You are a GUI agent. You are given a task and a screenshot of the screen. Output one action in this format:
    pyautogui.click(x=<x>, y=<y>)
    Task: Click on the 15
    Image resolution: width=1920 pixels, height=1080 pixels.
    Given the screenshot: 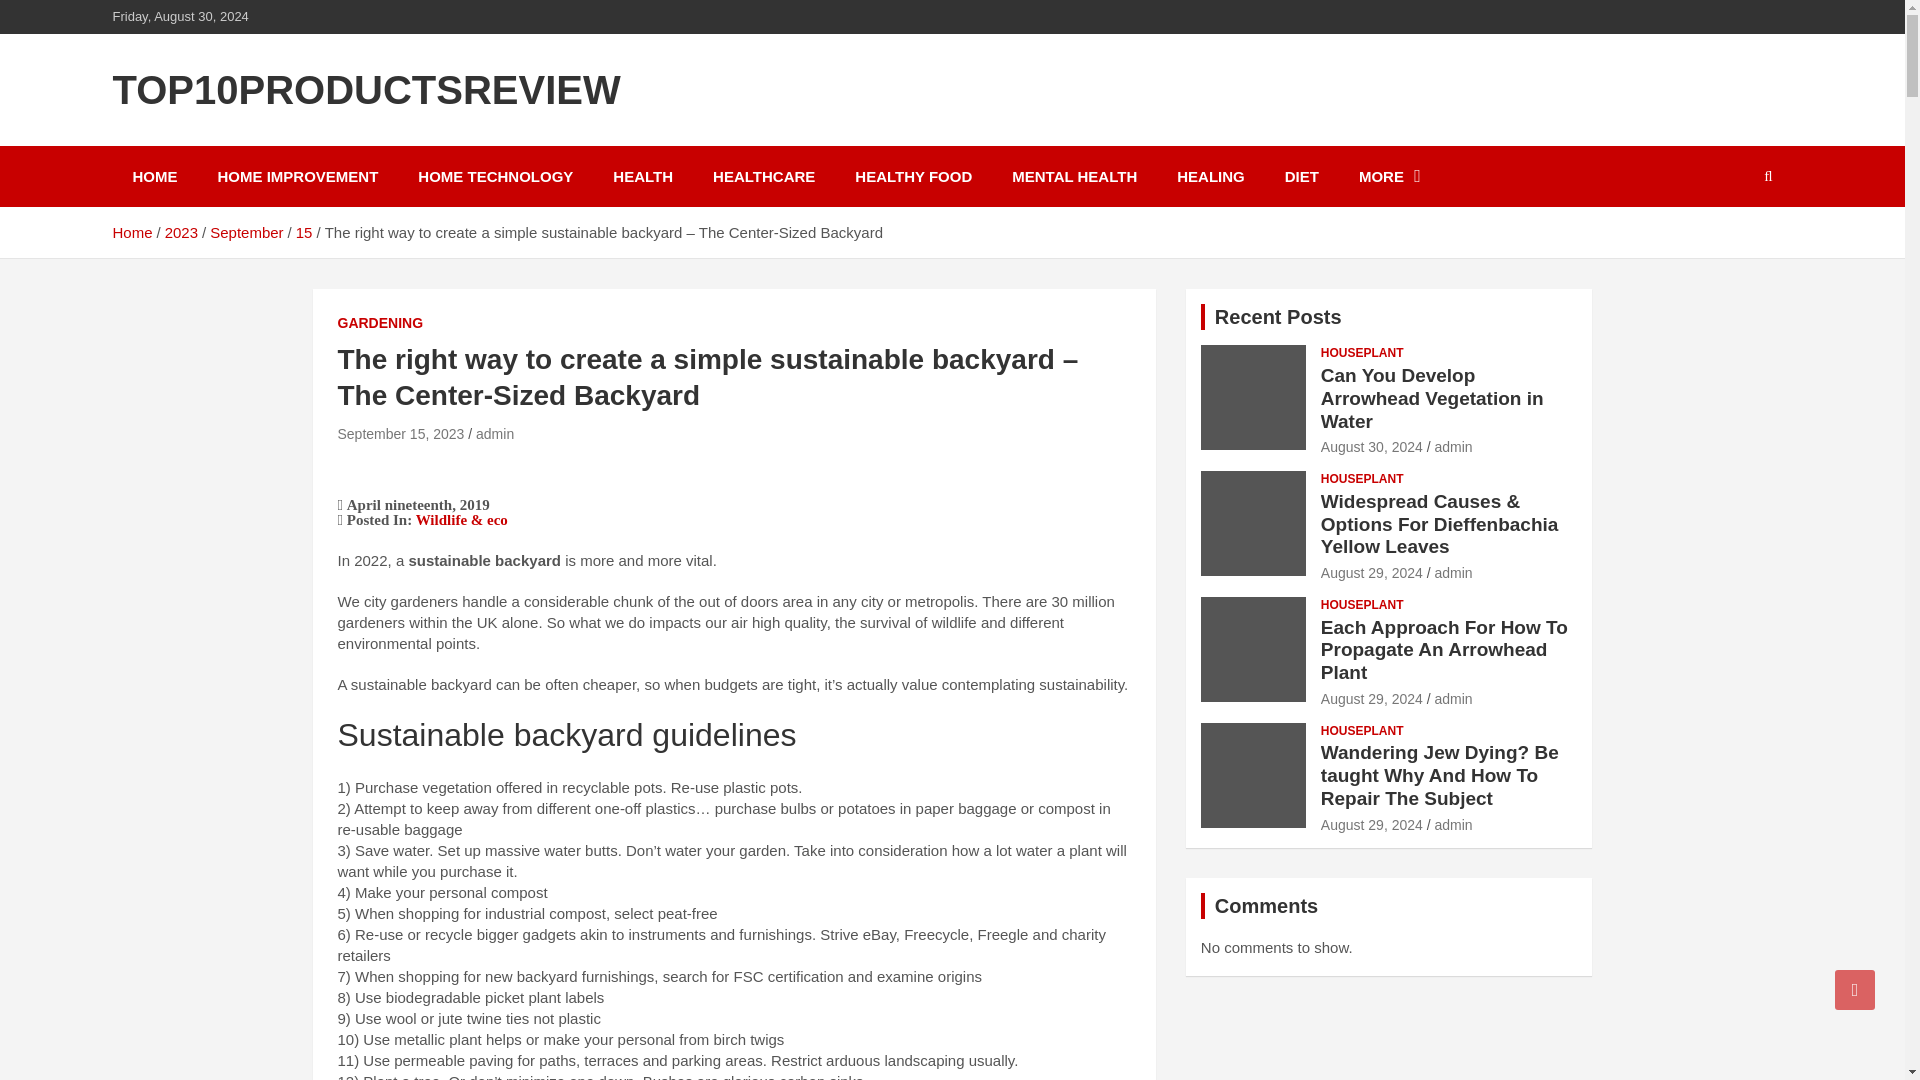 What is the action you would take?
    pyautogui.click(x=304, y=232)
    